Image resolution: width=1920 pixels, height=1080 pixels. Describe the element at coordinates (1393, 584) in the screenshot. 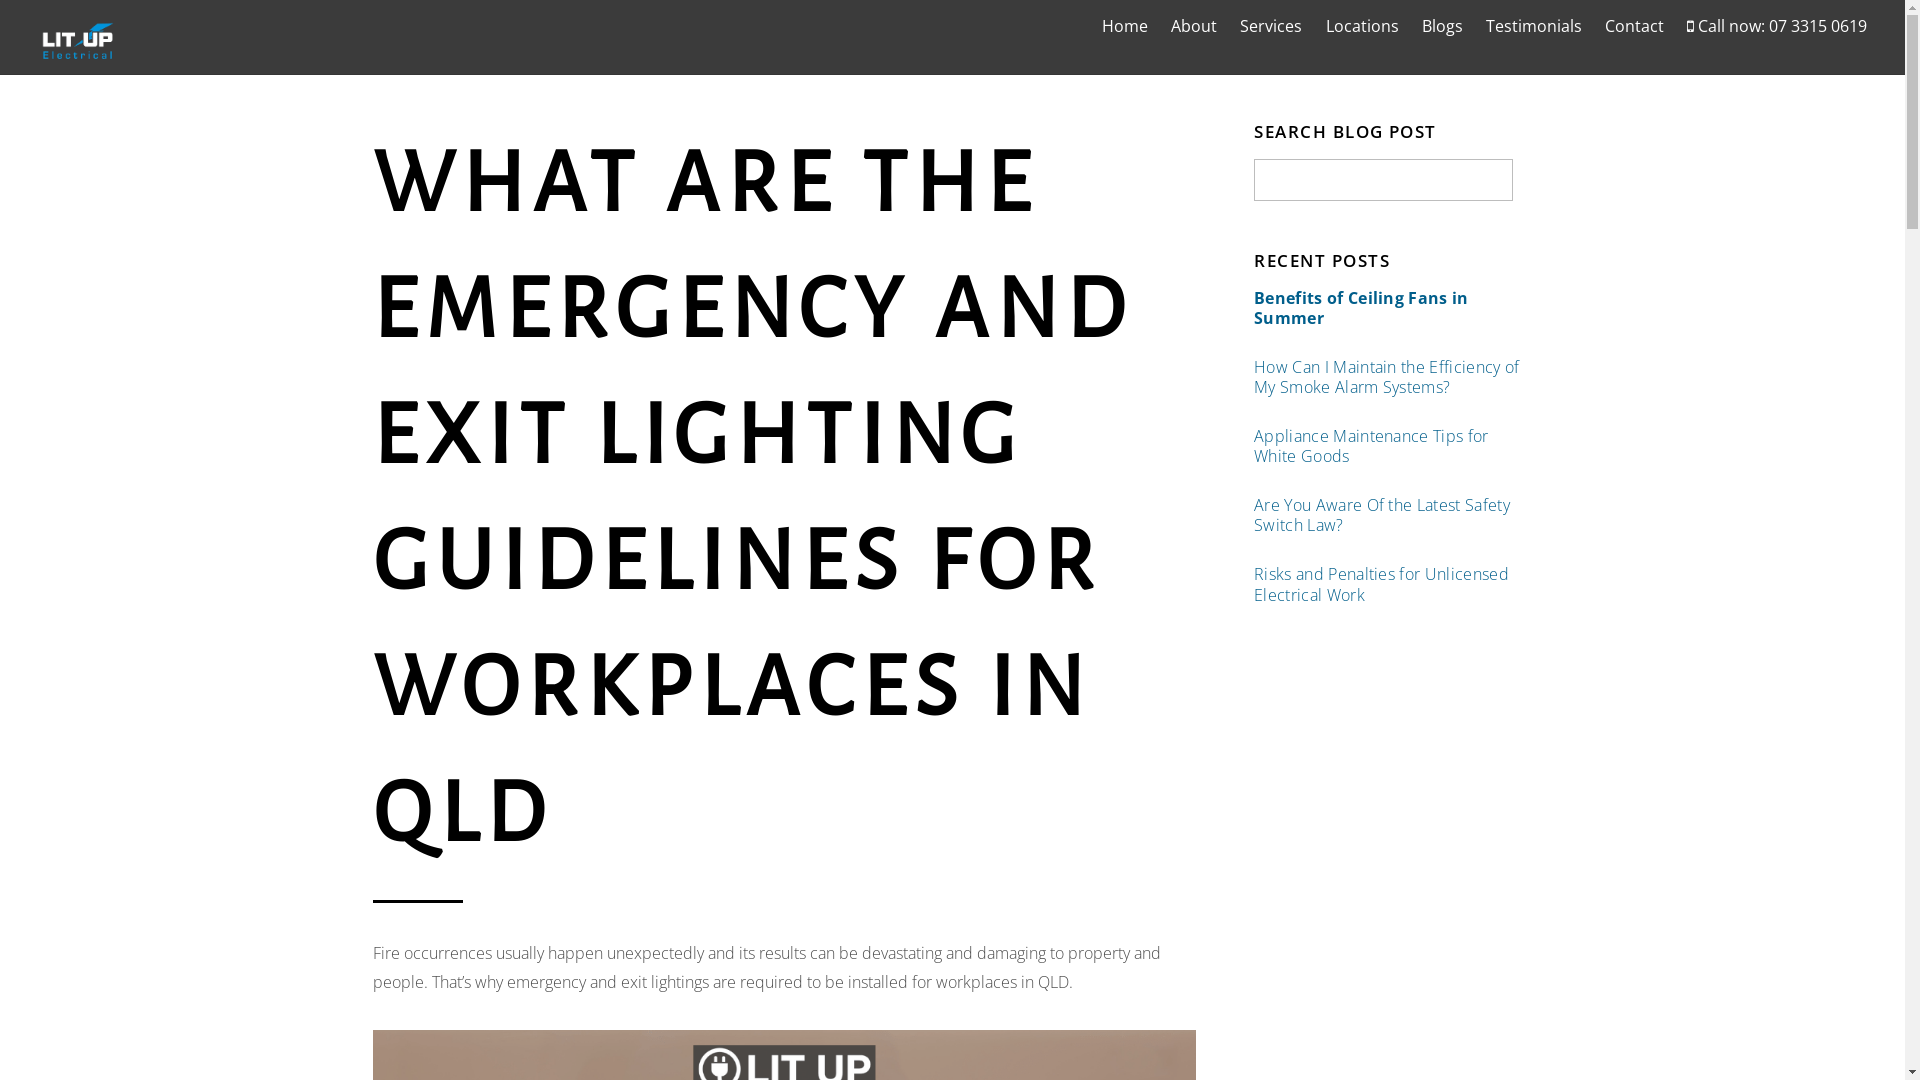

I see `Risks and Penalties for Unlicensed Electrical Work` at that location.